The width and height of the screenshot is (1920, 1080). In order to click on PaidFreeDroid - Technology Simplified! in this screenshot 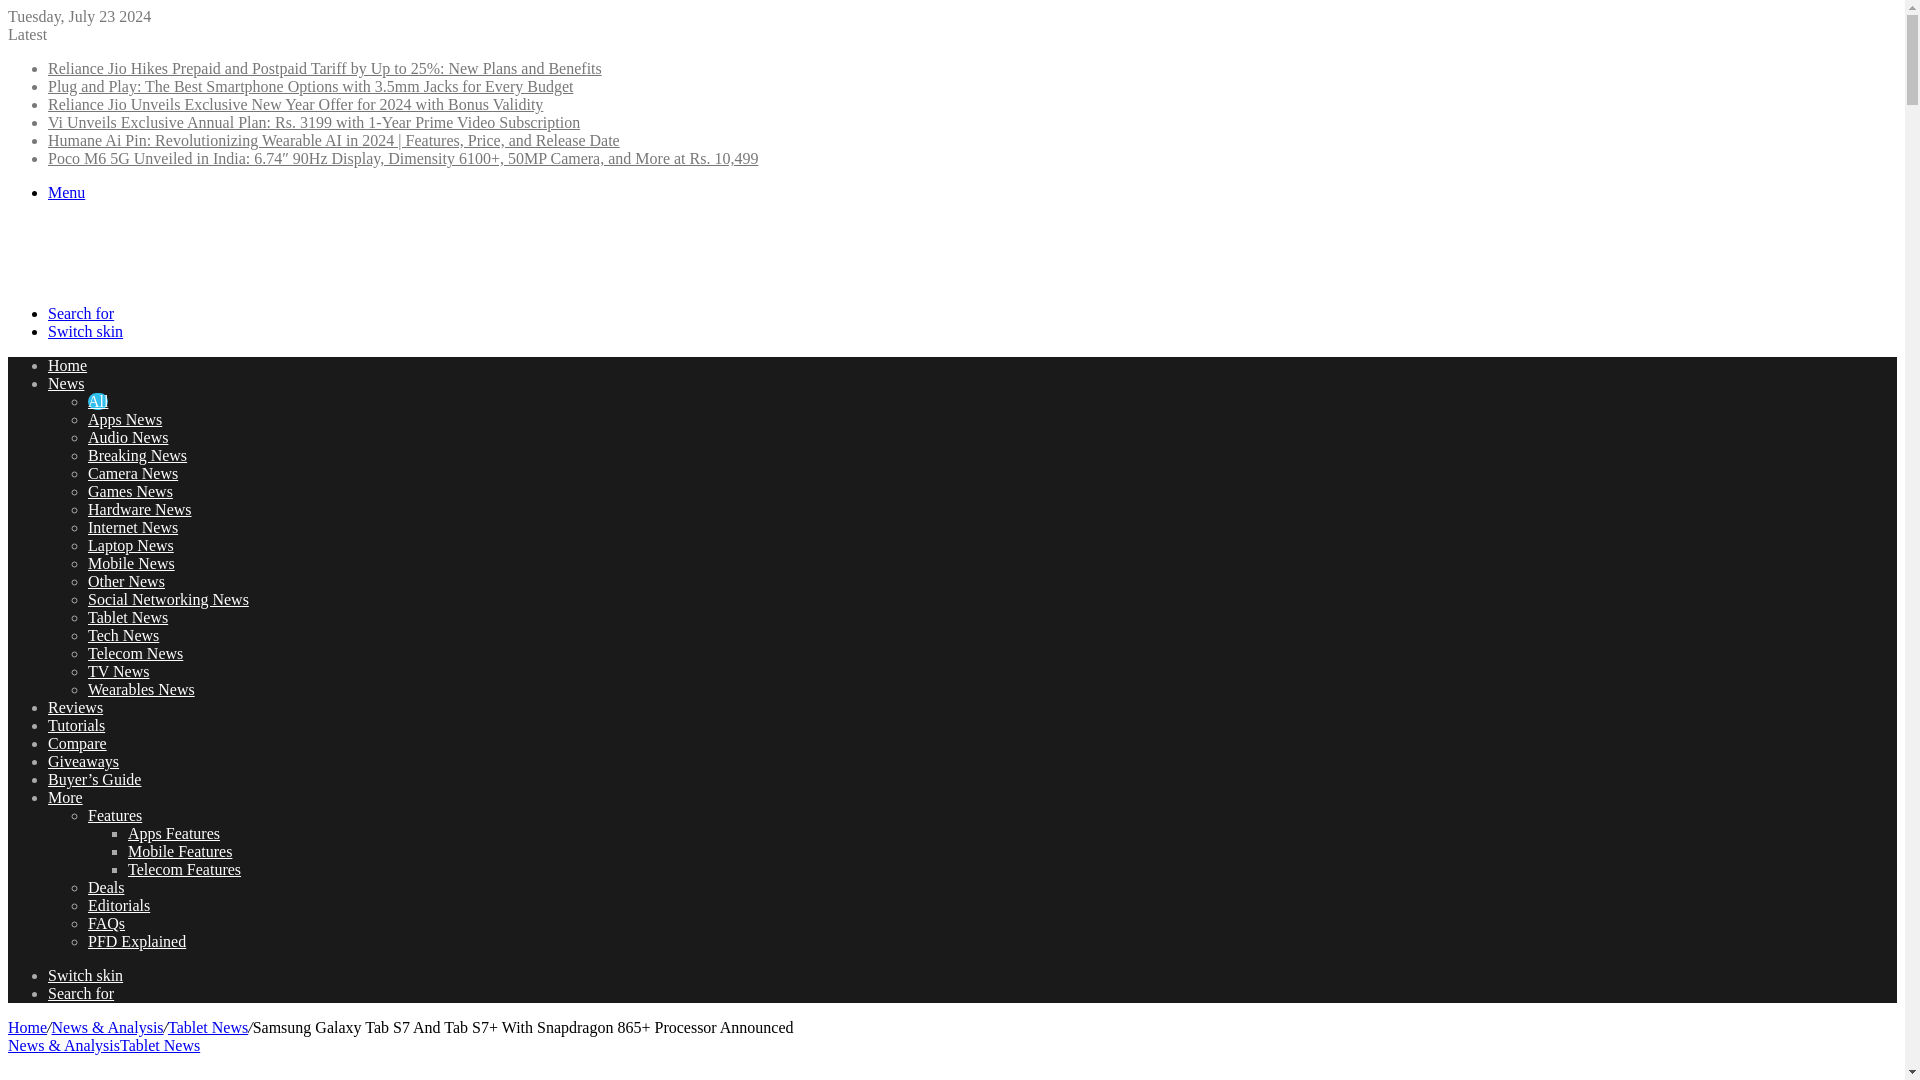, I will do `click(132, 280)`.